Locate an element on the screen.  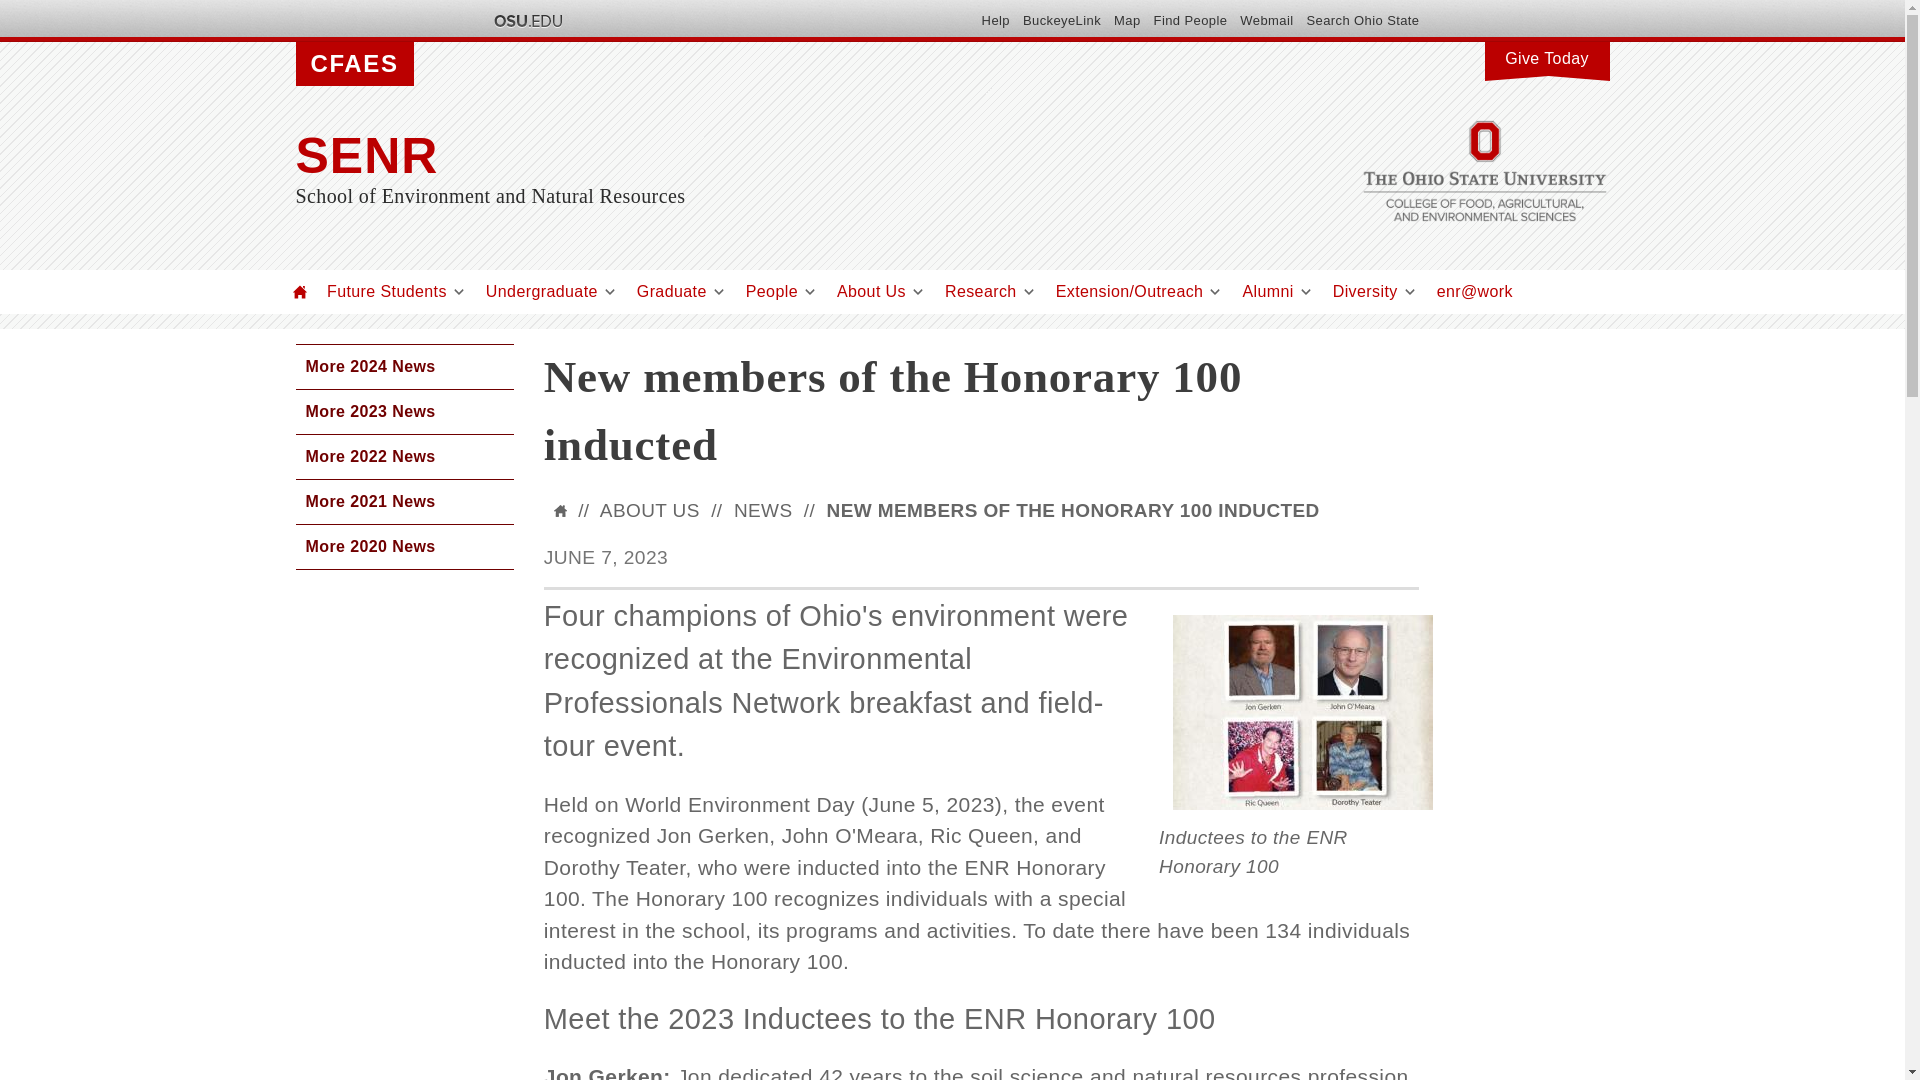
Map is located at coordinates (1126, 20).